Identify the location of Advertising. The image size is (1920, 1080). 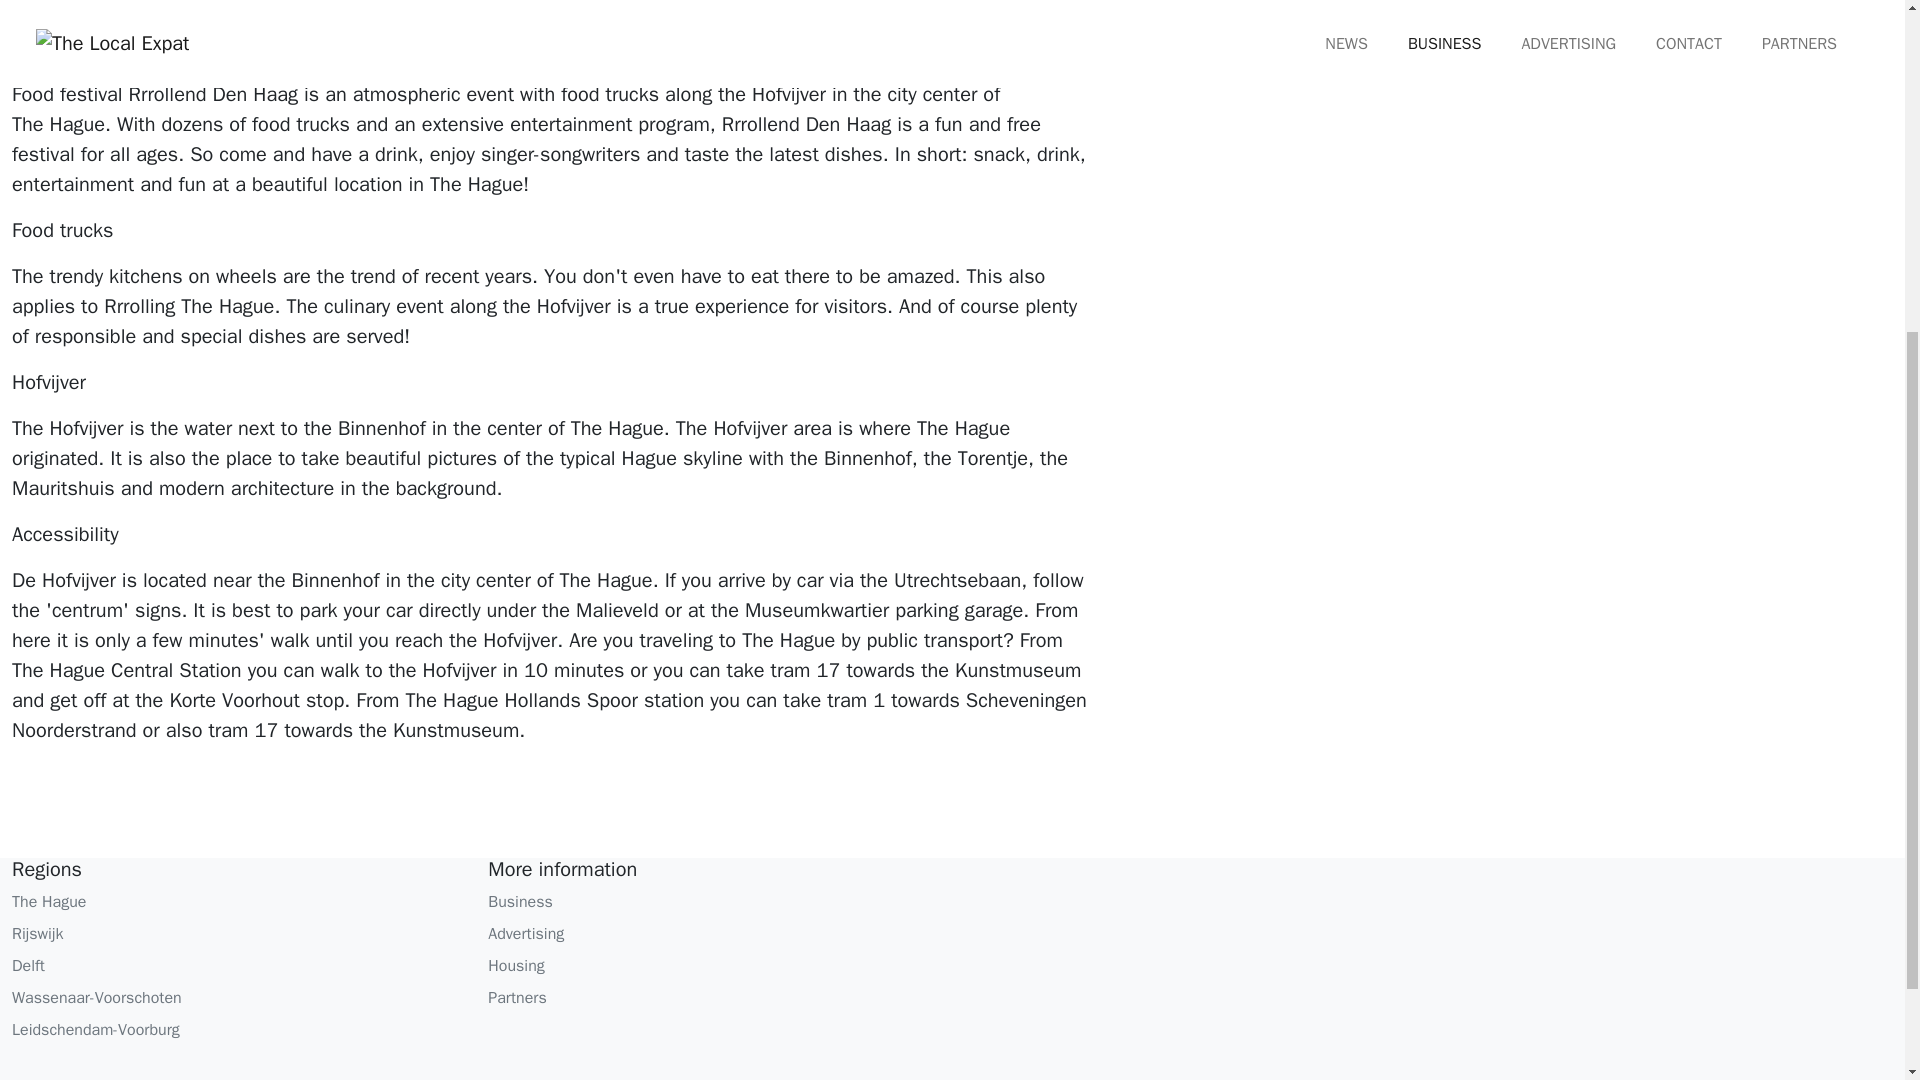
(714, 934).